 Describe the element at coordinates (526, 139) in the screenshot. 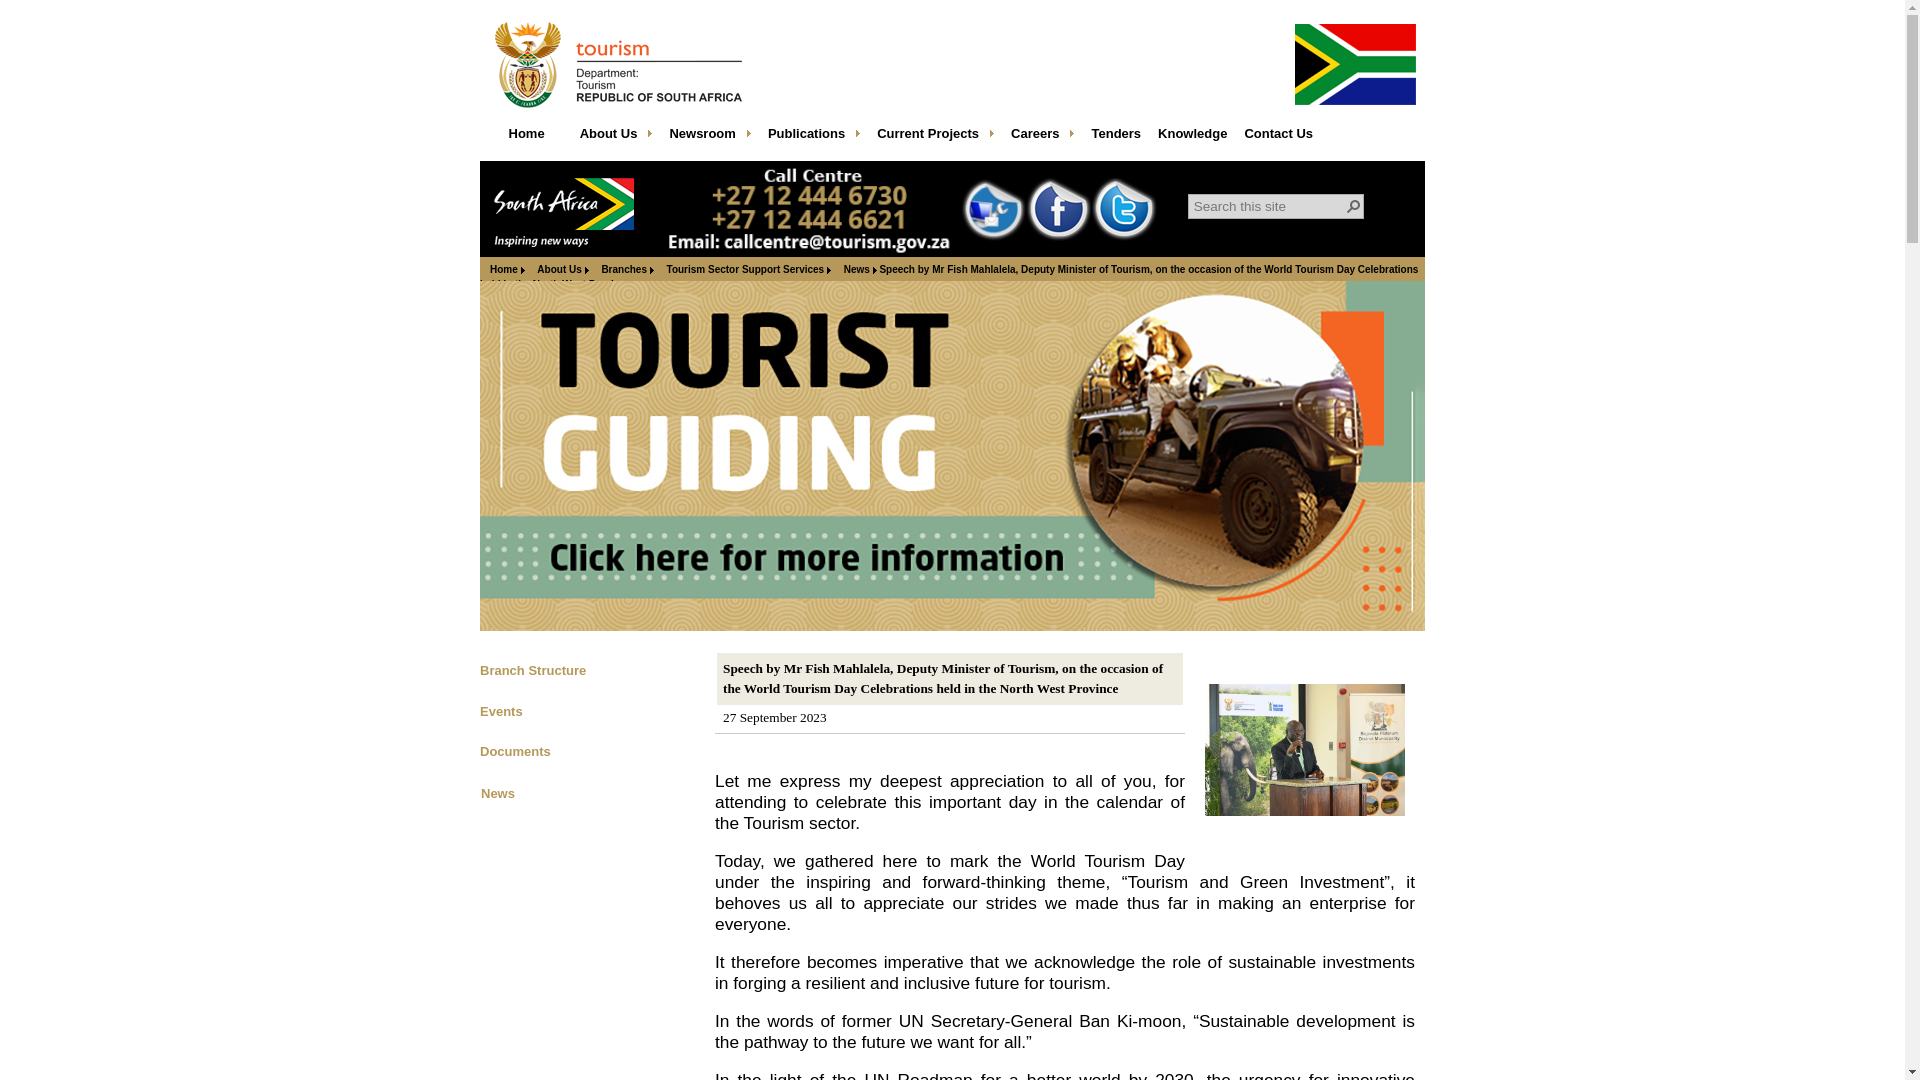

I see `Tourism Web Portal` at that location.